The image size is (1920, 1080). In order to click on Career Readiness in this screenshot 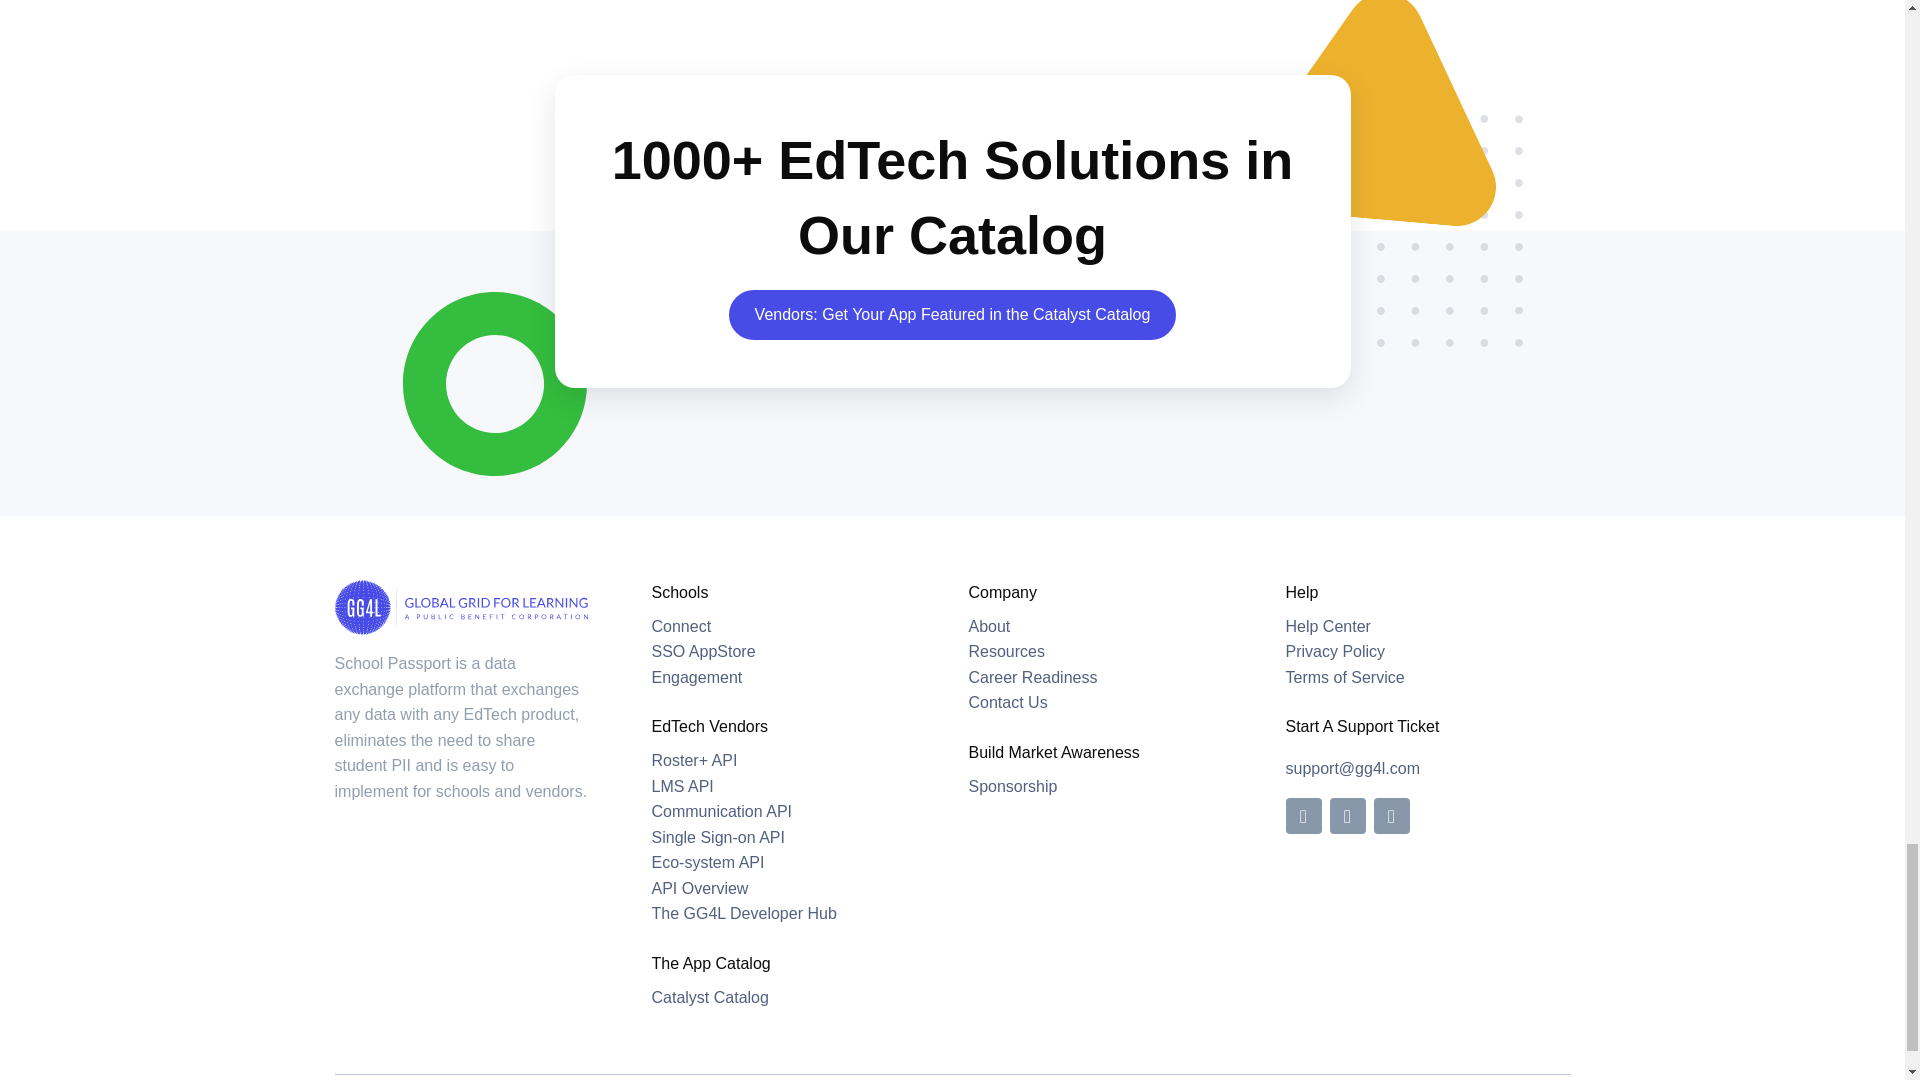, I will do `click(1032, 676)`.